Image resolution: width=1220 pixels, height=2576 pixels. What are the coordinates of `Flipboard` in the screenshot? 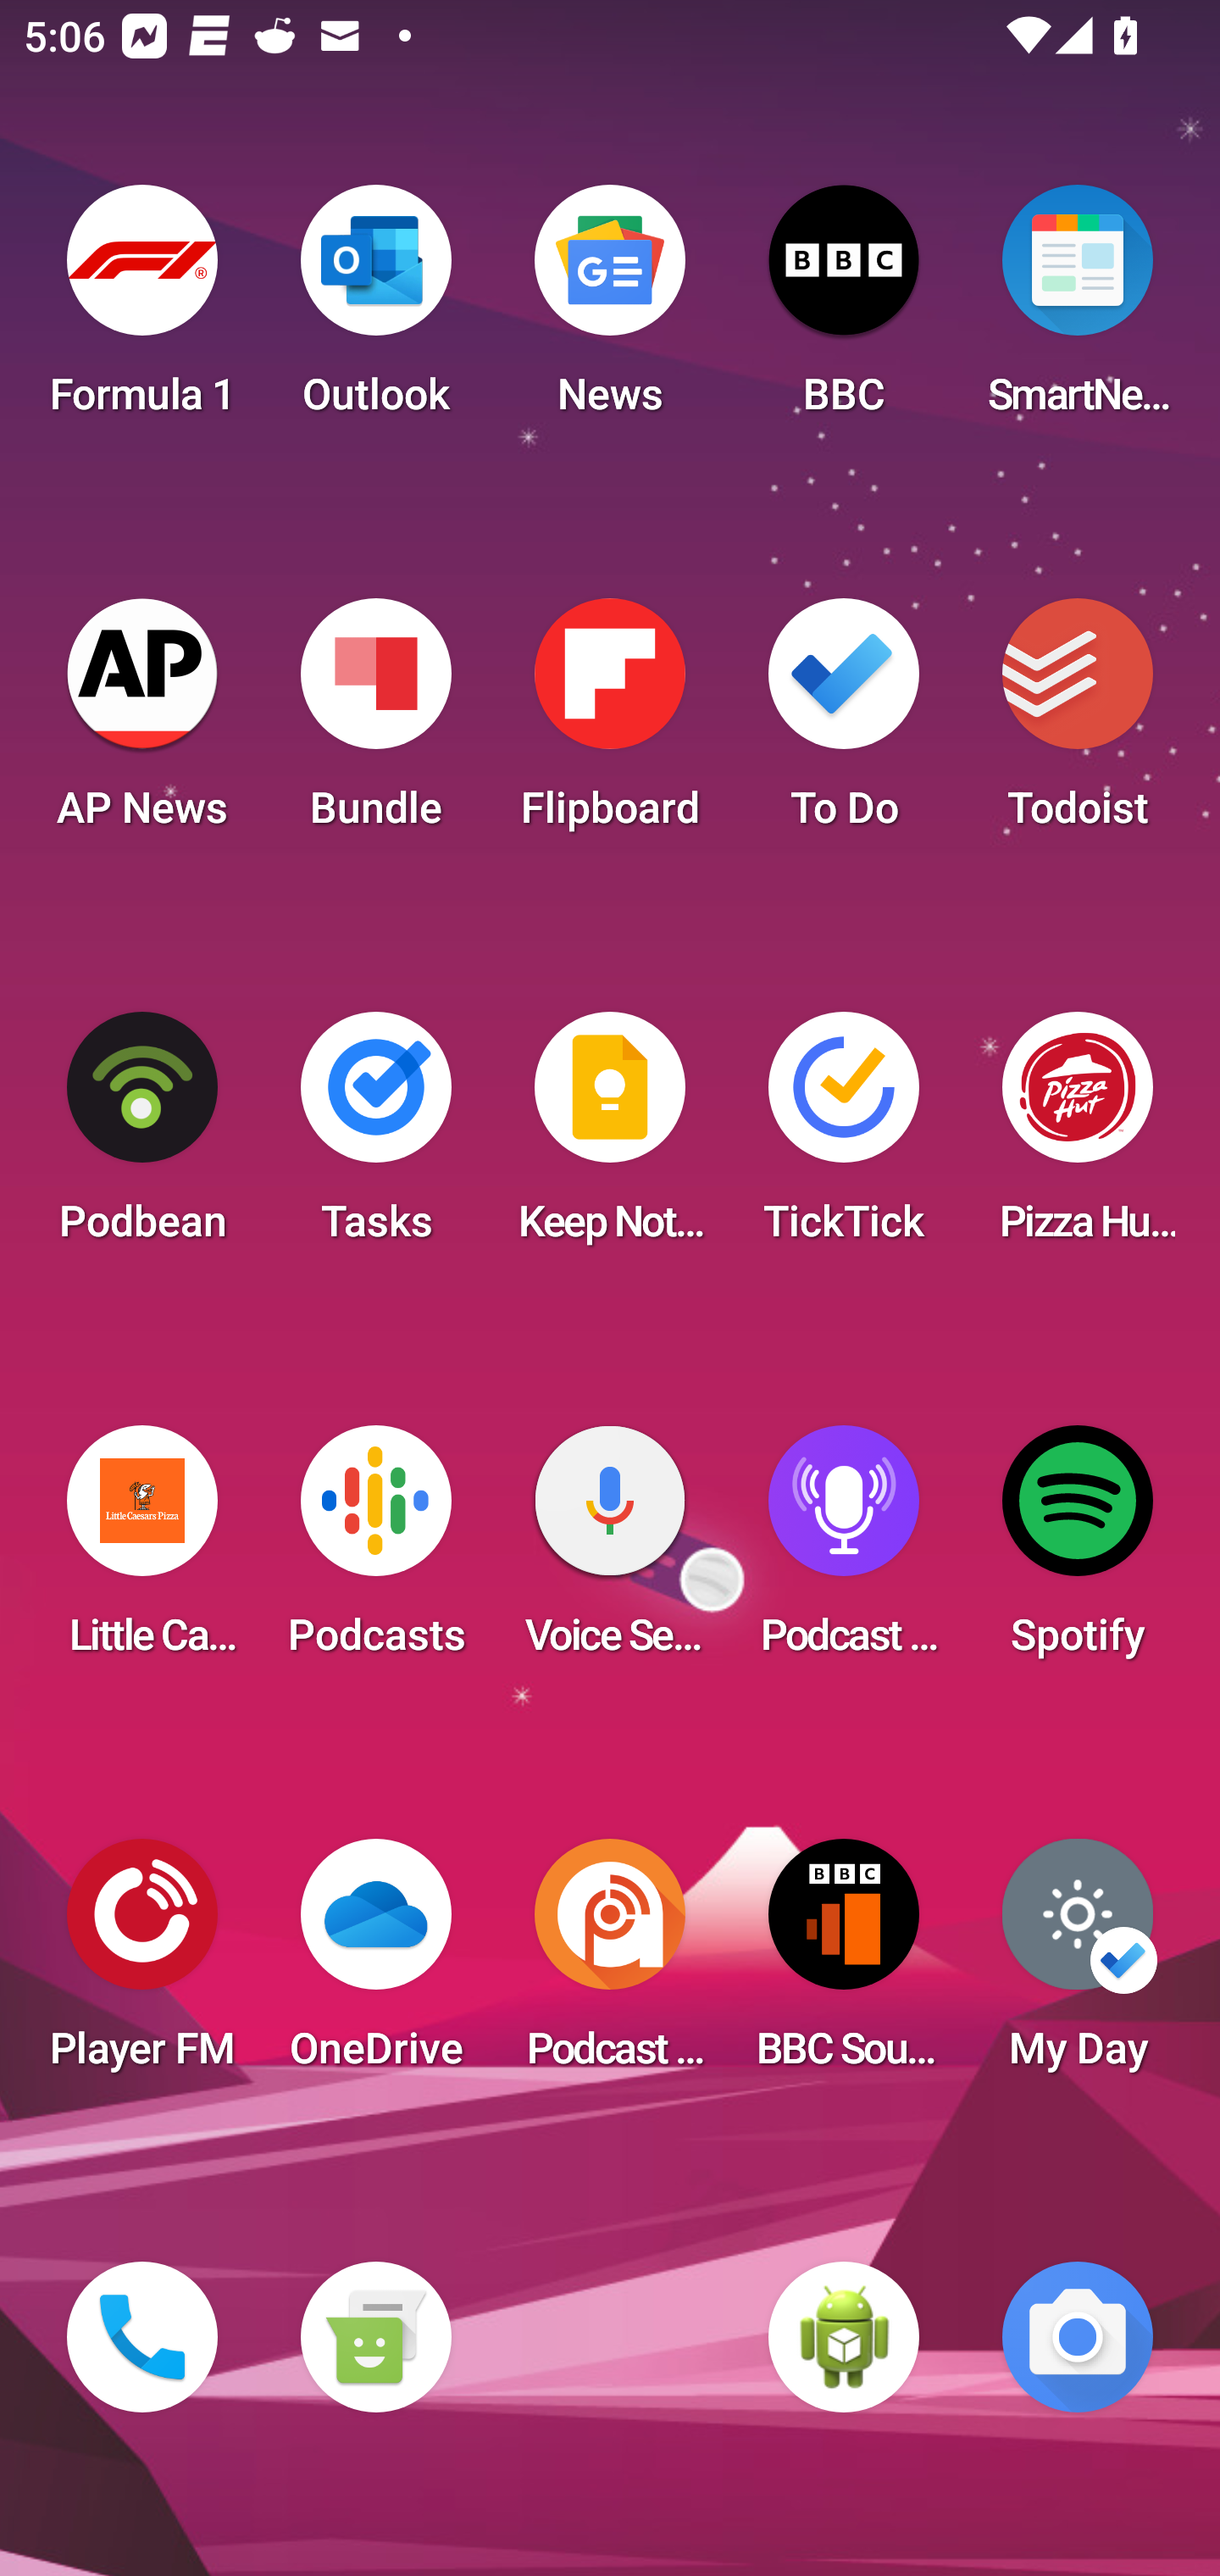 It's located at (610, 724).